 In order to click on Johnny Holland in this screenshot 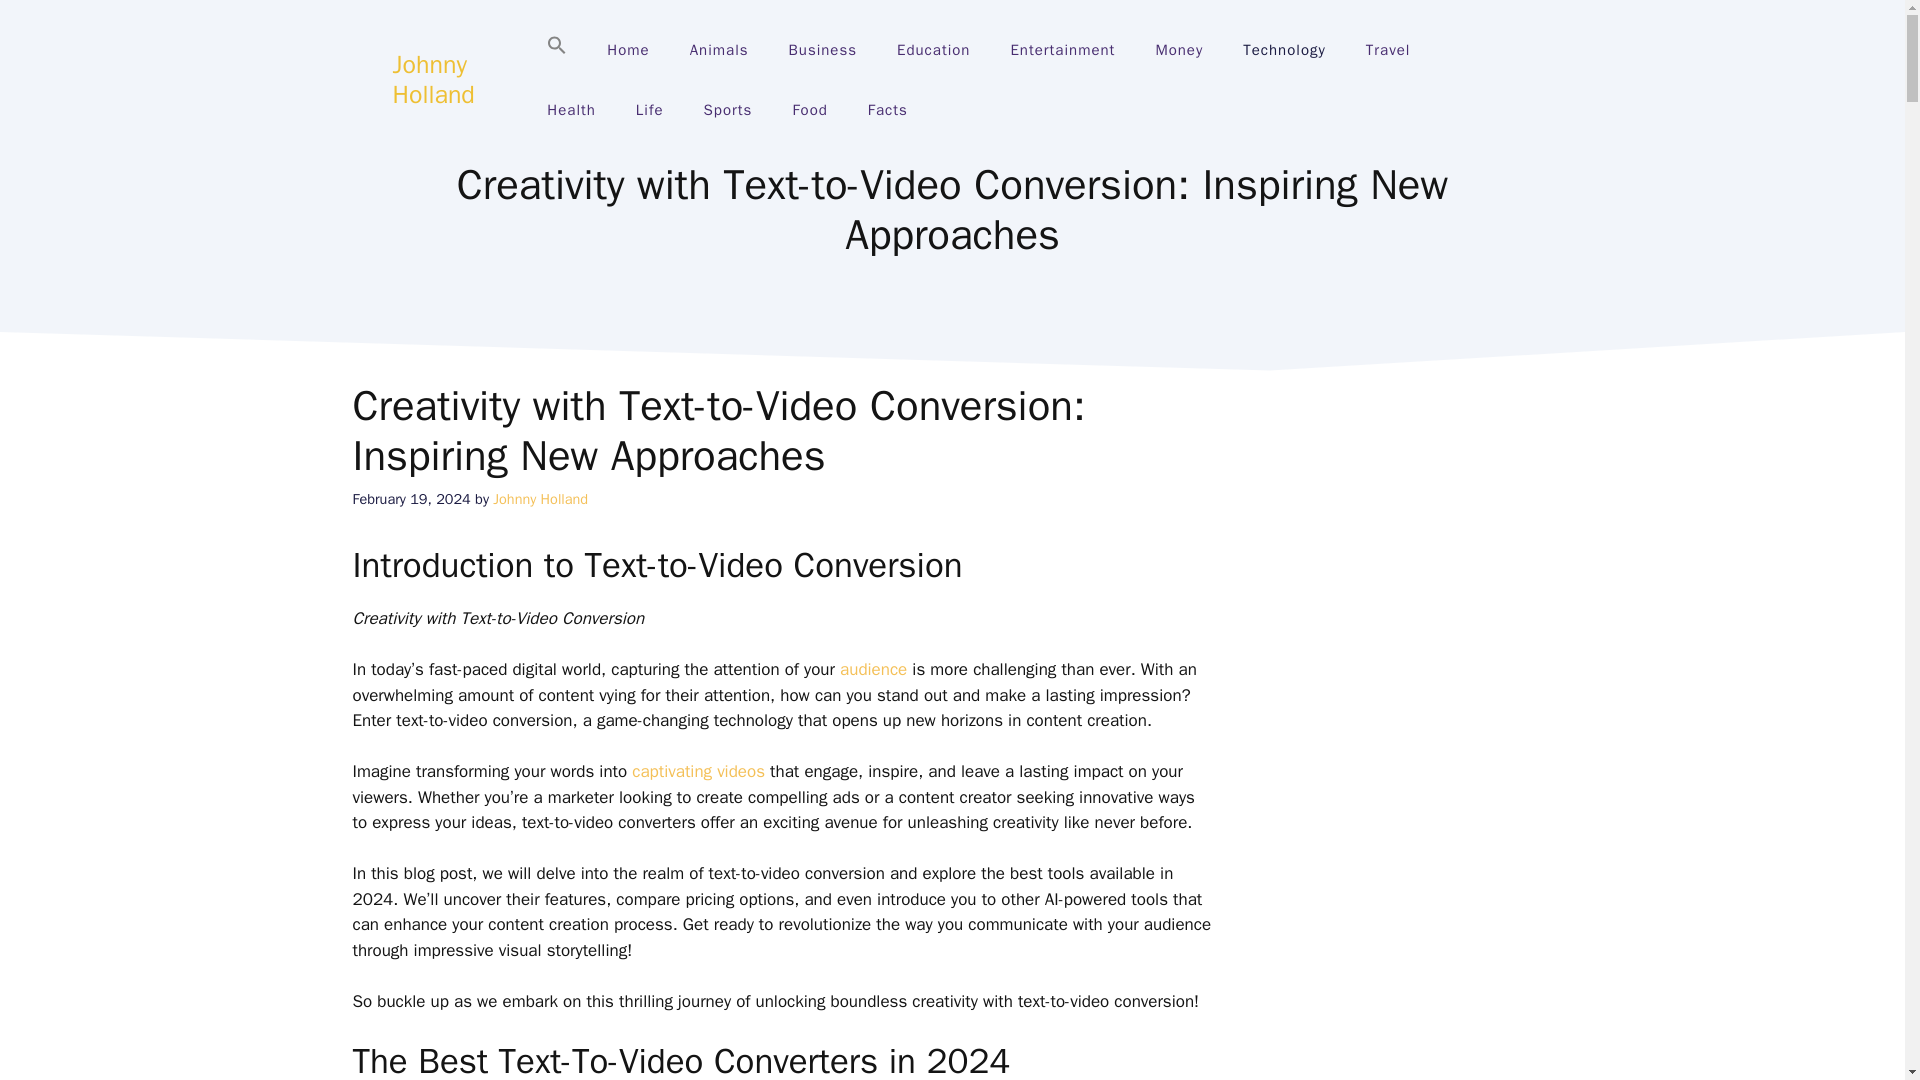, I will do `click(540, 498)`.